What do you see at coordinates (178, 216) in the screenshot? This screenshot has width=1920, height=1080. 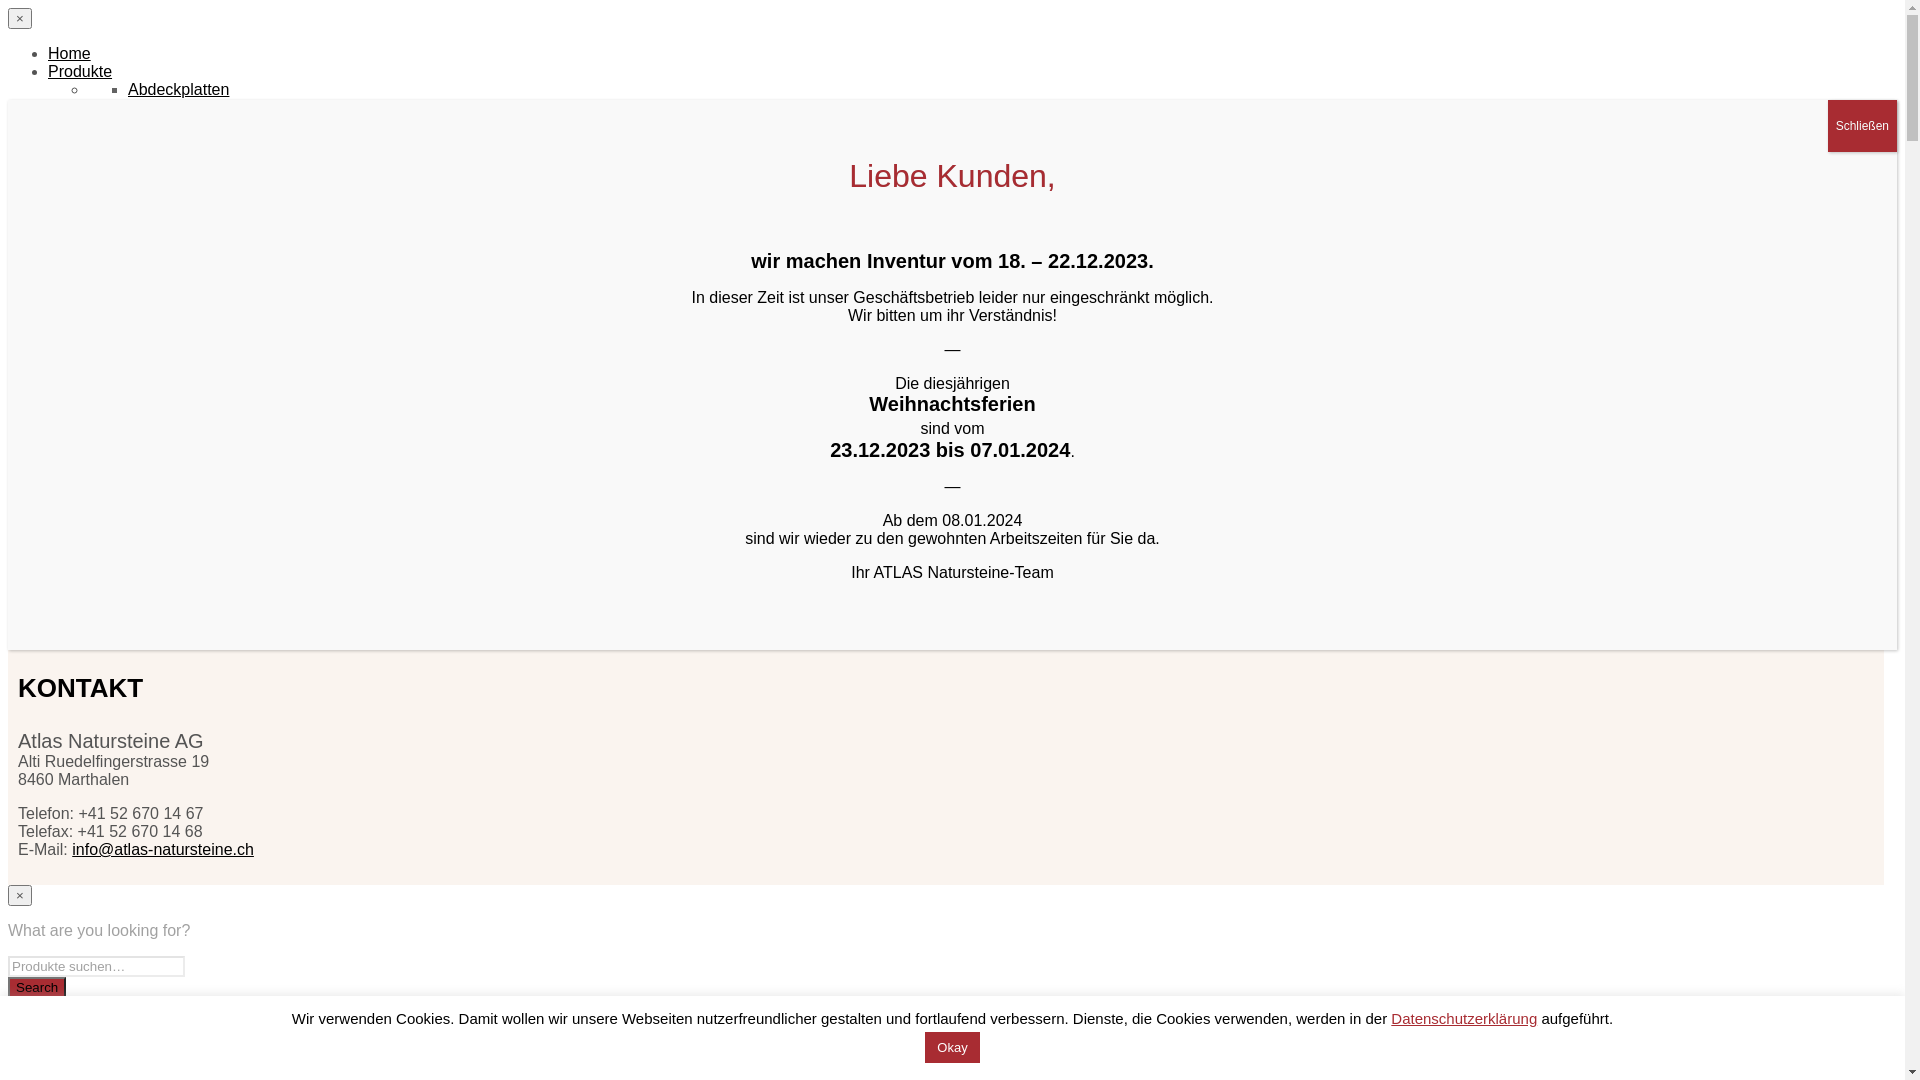 I see `Feinsteinzeug` at bounding box center [178, 216].